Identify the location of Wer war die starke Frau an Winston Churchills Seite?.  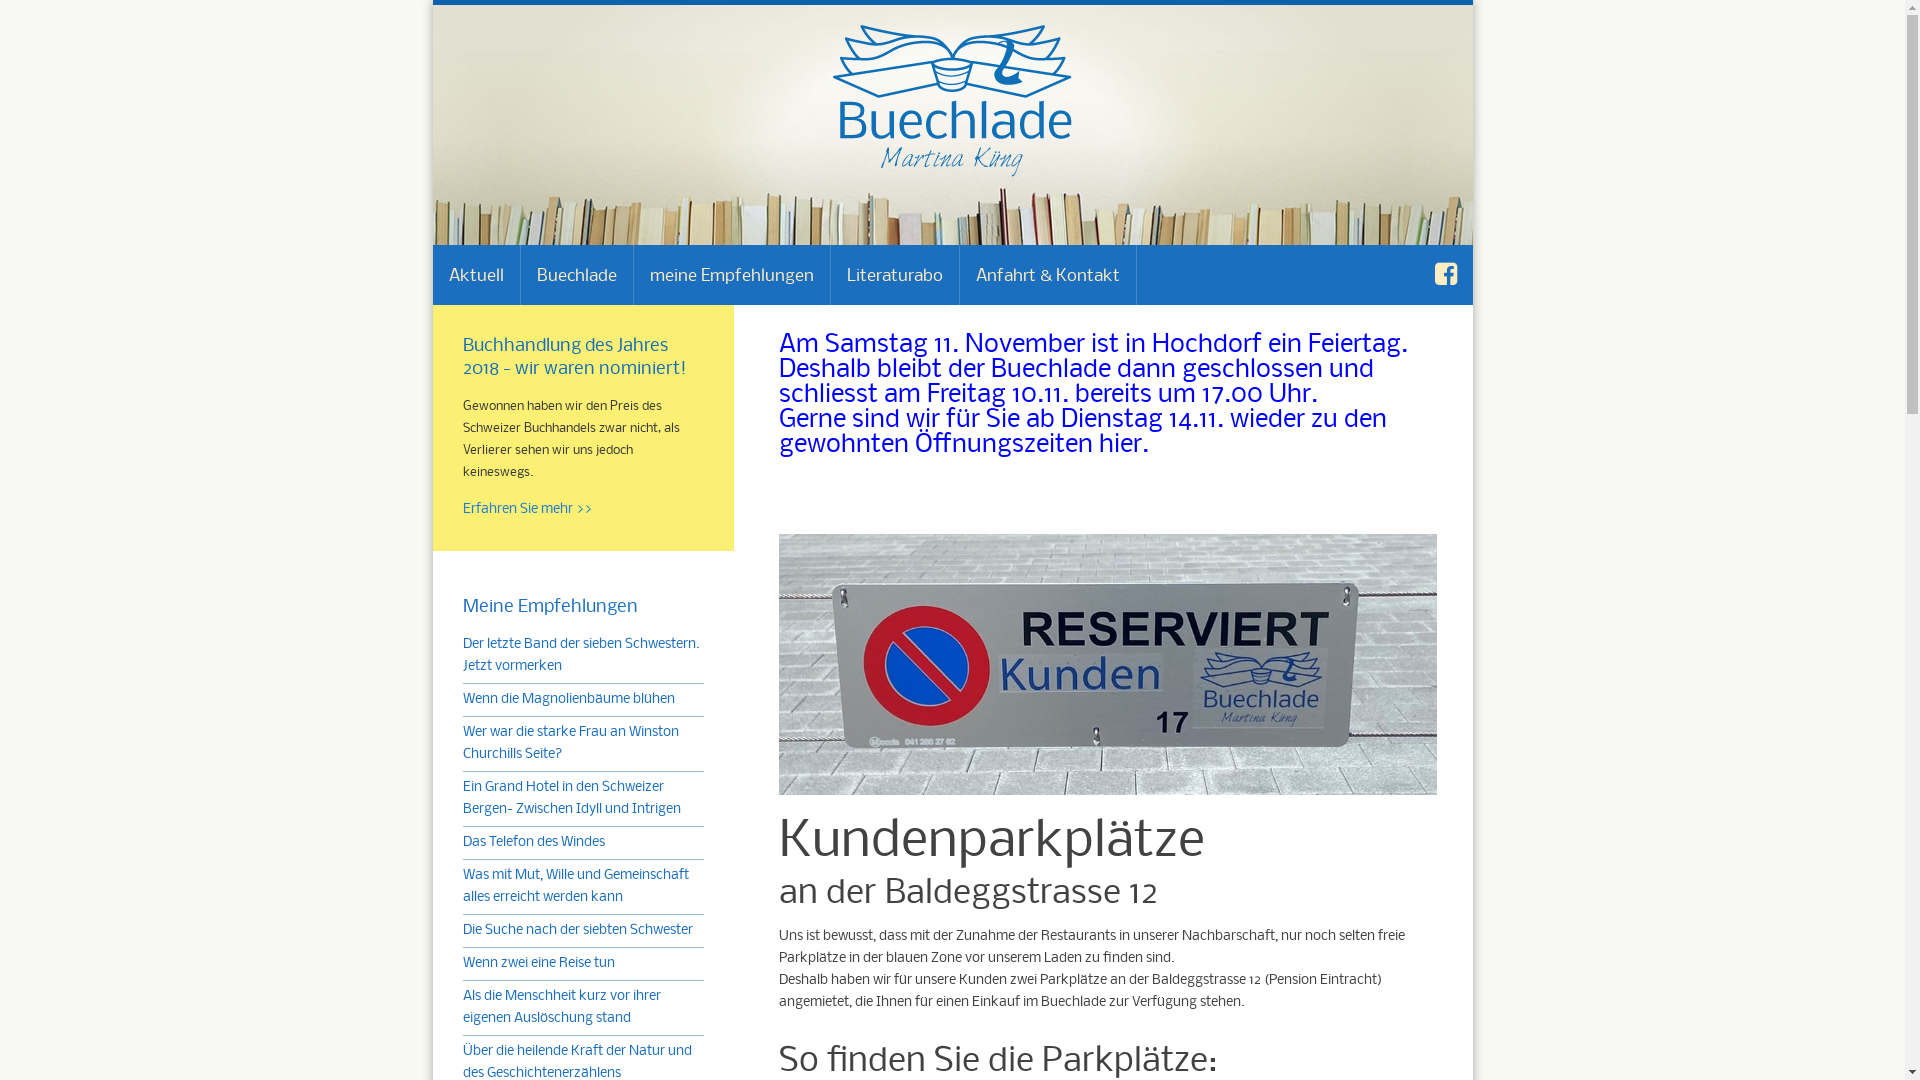
(570, 744).